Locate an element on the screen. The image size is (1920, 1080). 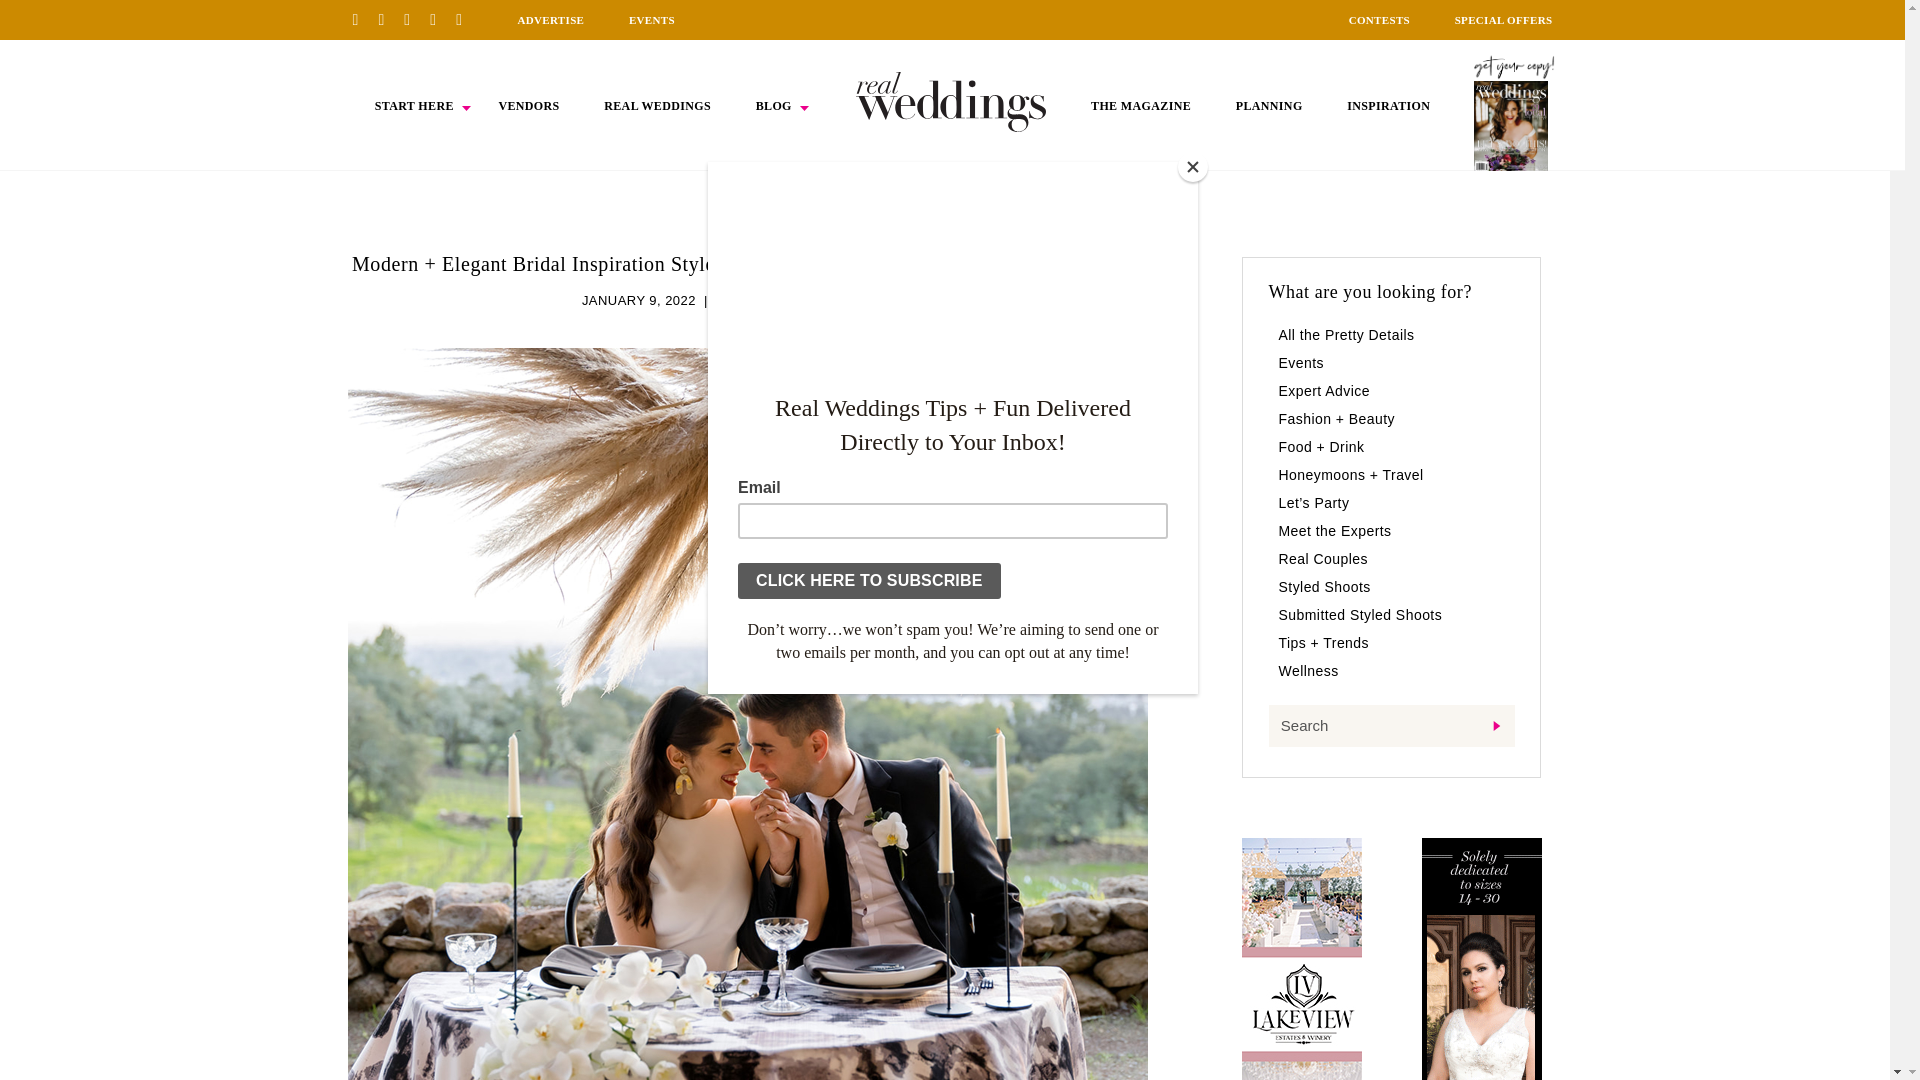
Search is located at coordinates (1390, 726).